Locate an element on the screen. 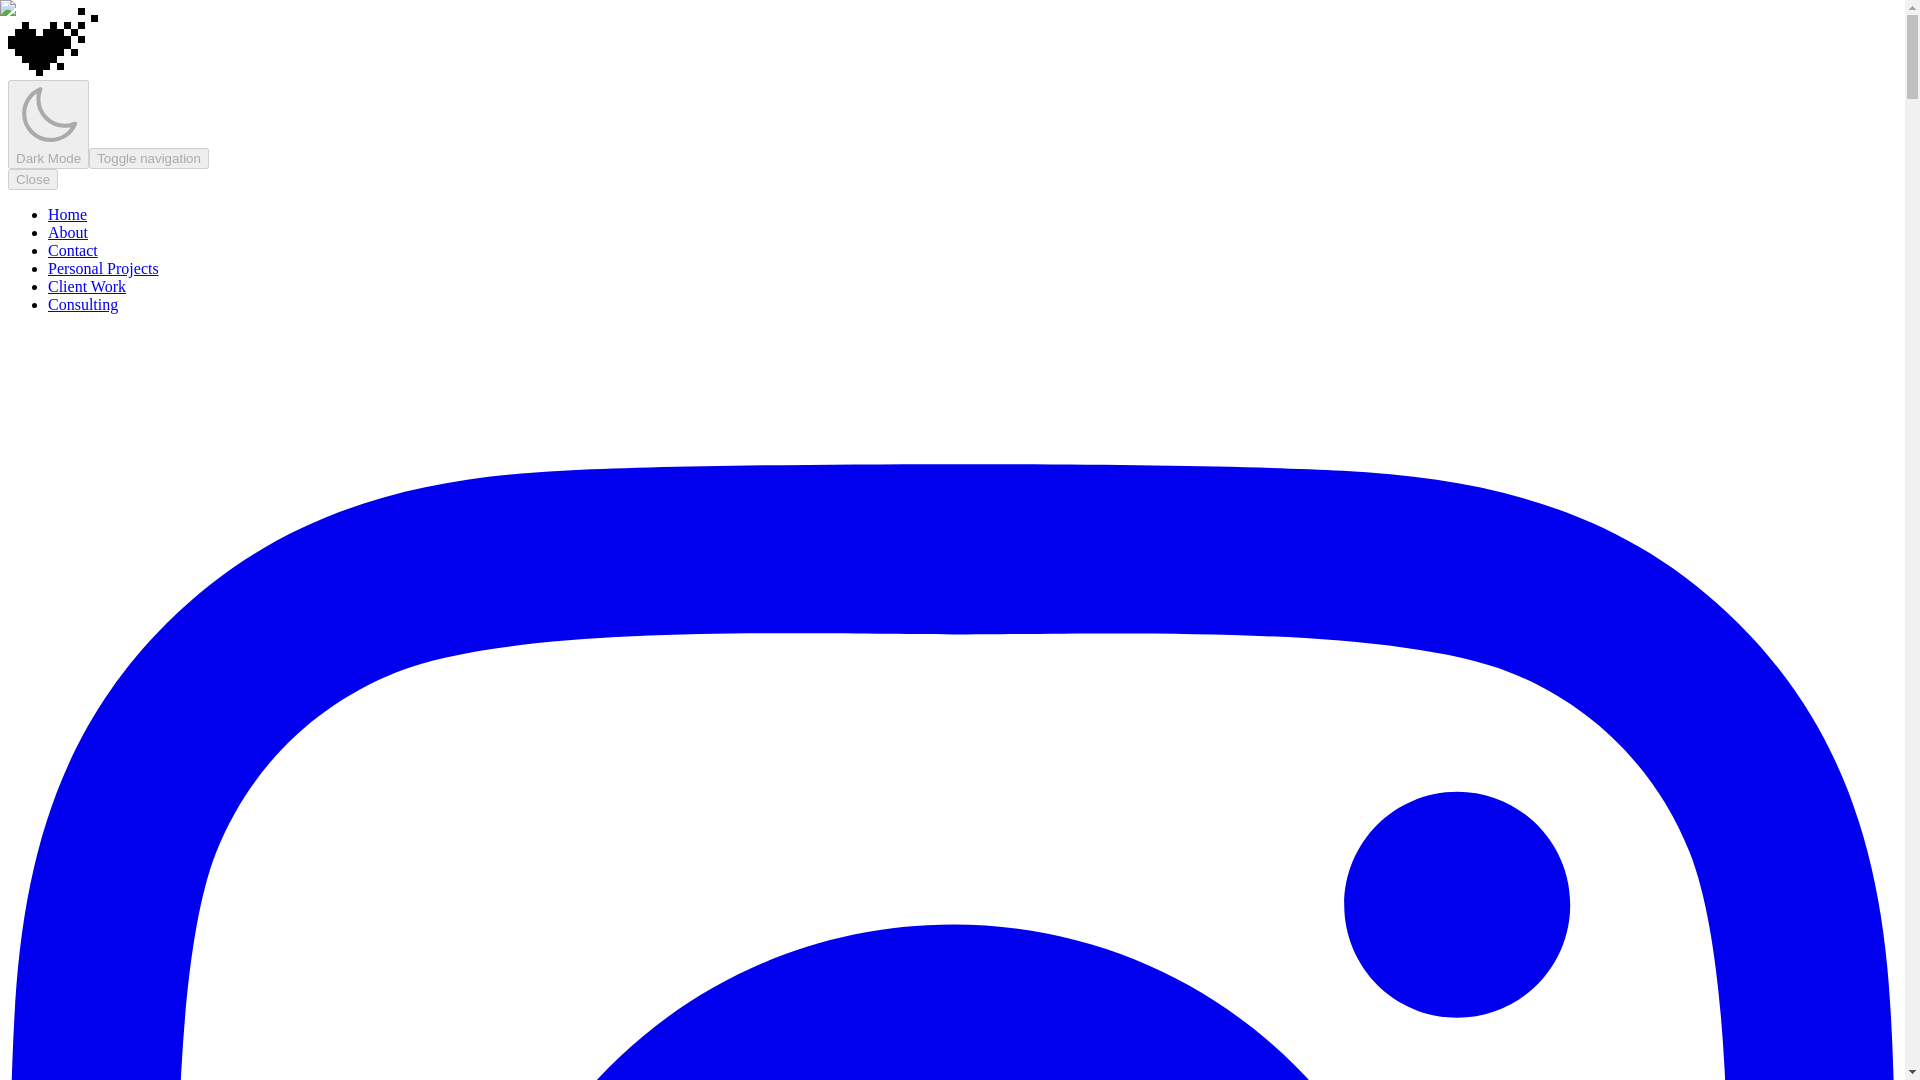 This screenshot has height=1080, width=1920. Personal Projects is located at coordinates (104, 268).